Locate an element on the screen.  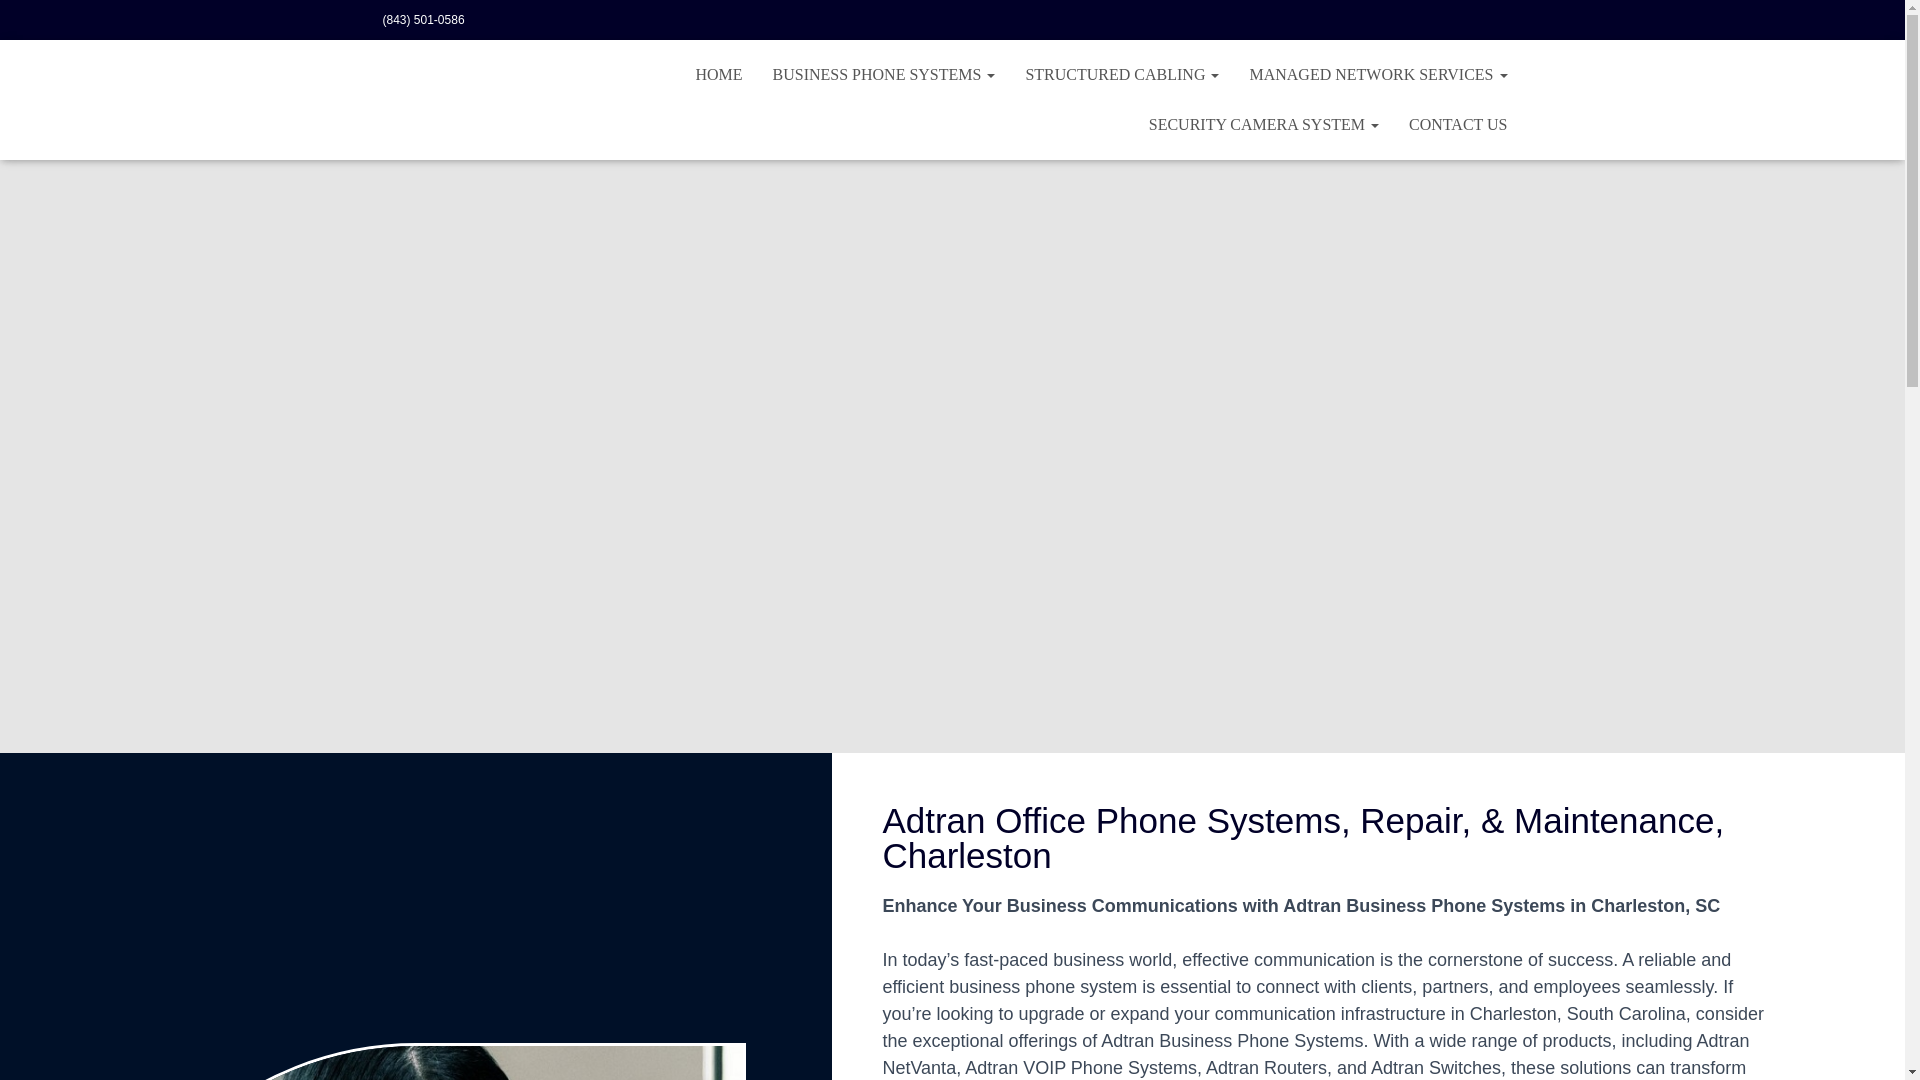
HOME is located at coordinates (718, 74).